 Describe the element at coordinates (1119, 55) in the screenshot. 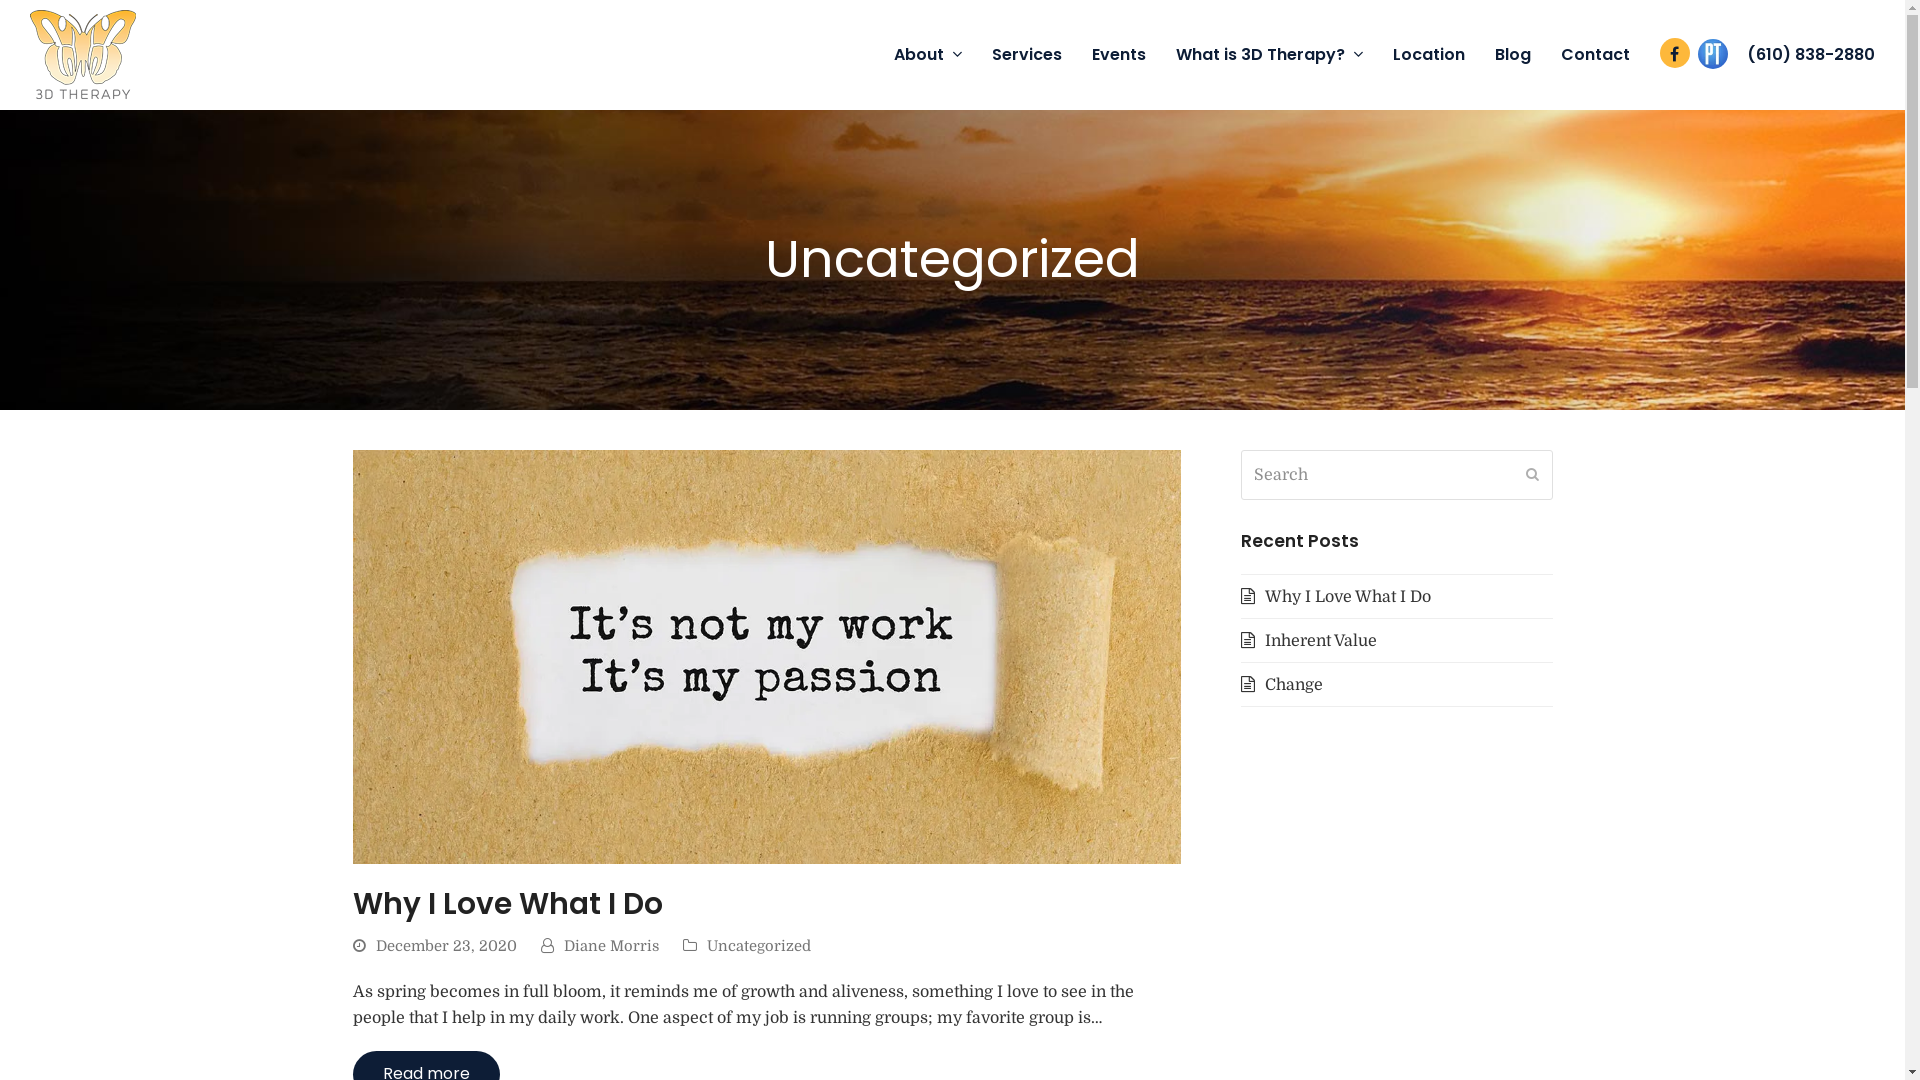

I see `Events` at that location.